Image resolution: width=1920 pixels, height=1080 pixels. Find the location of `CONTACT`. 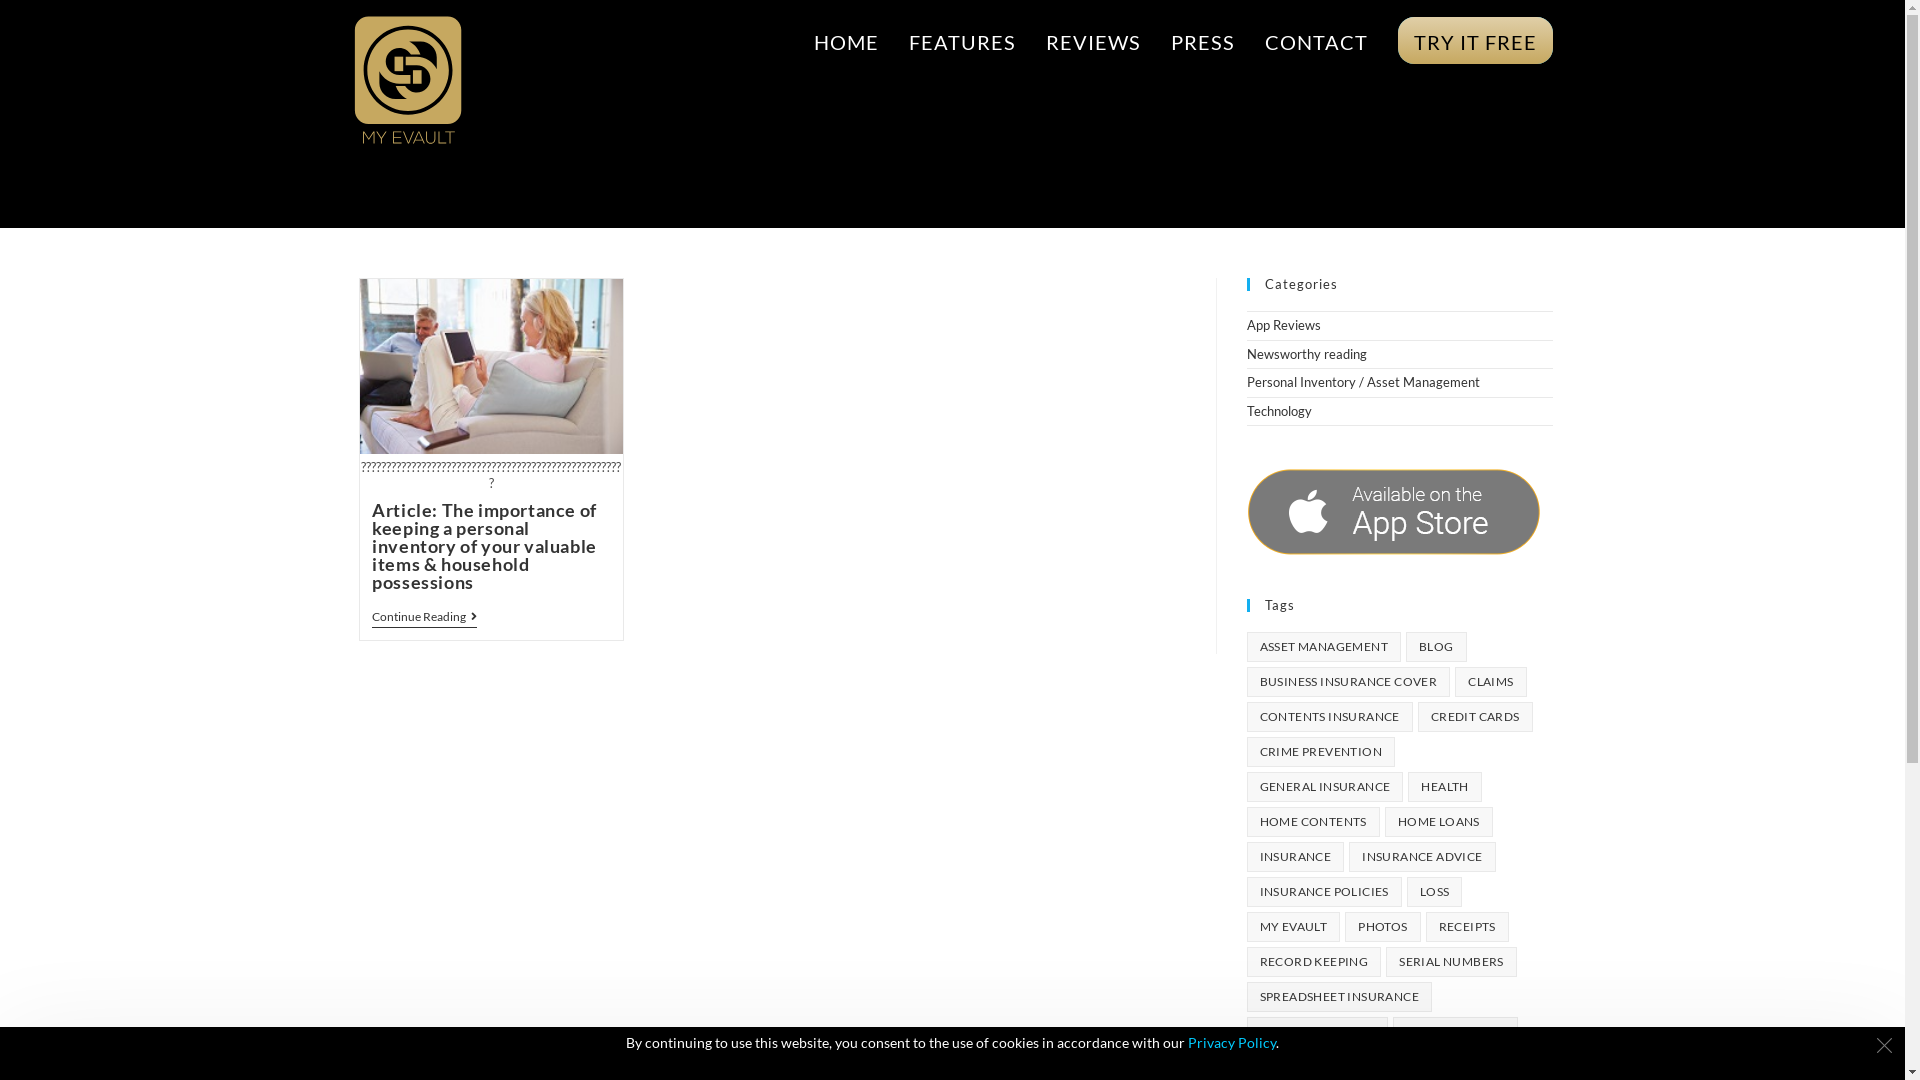

CONTACT is located at coordinates (1316, 42).